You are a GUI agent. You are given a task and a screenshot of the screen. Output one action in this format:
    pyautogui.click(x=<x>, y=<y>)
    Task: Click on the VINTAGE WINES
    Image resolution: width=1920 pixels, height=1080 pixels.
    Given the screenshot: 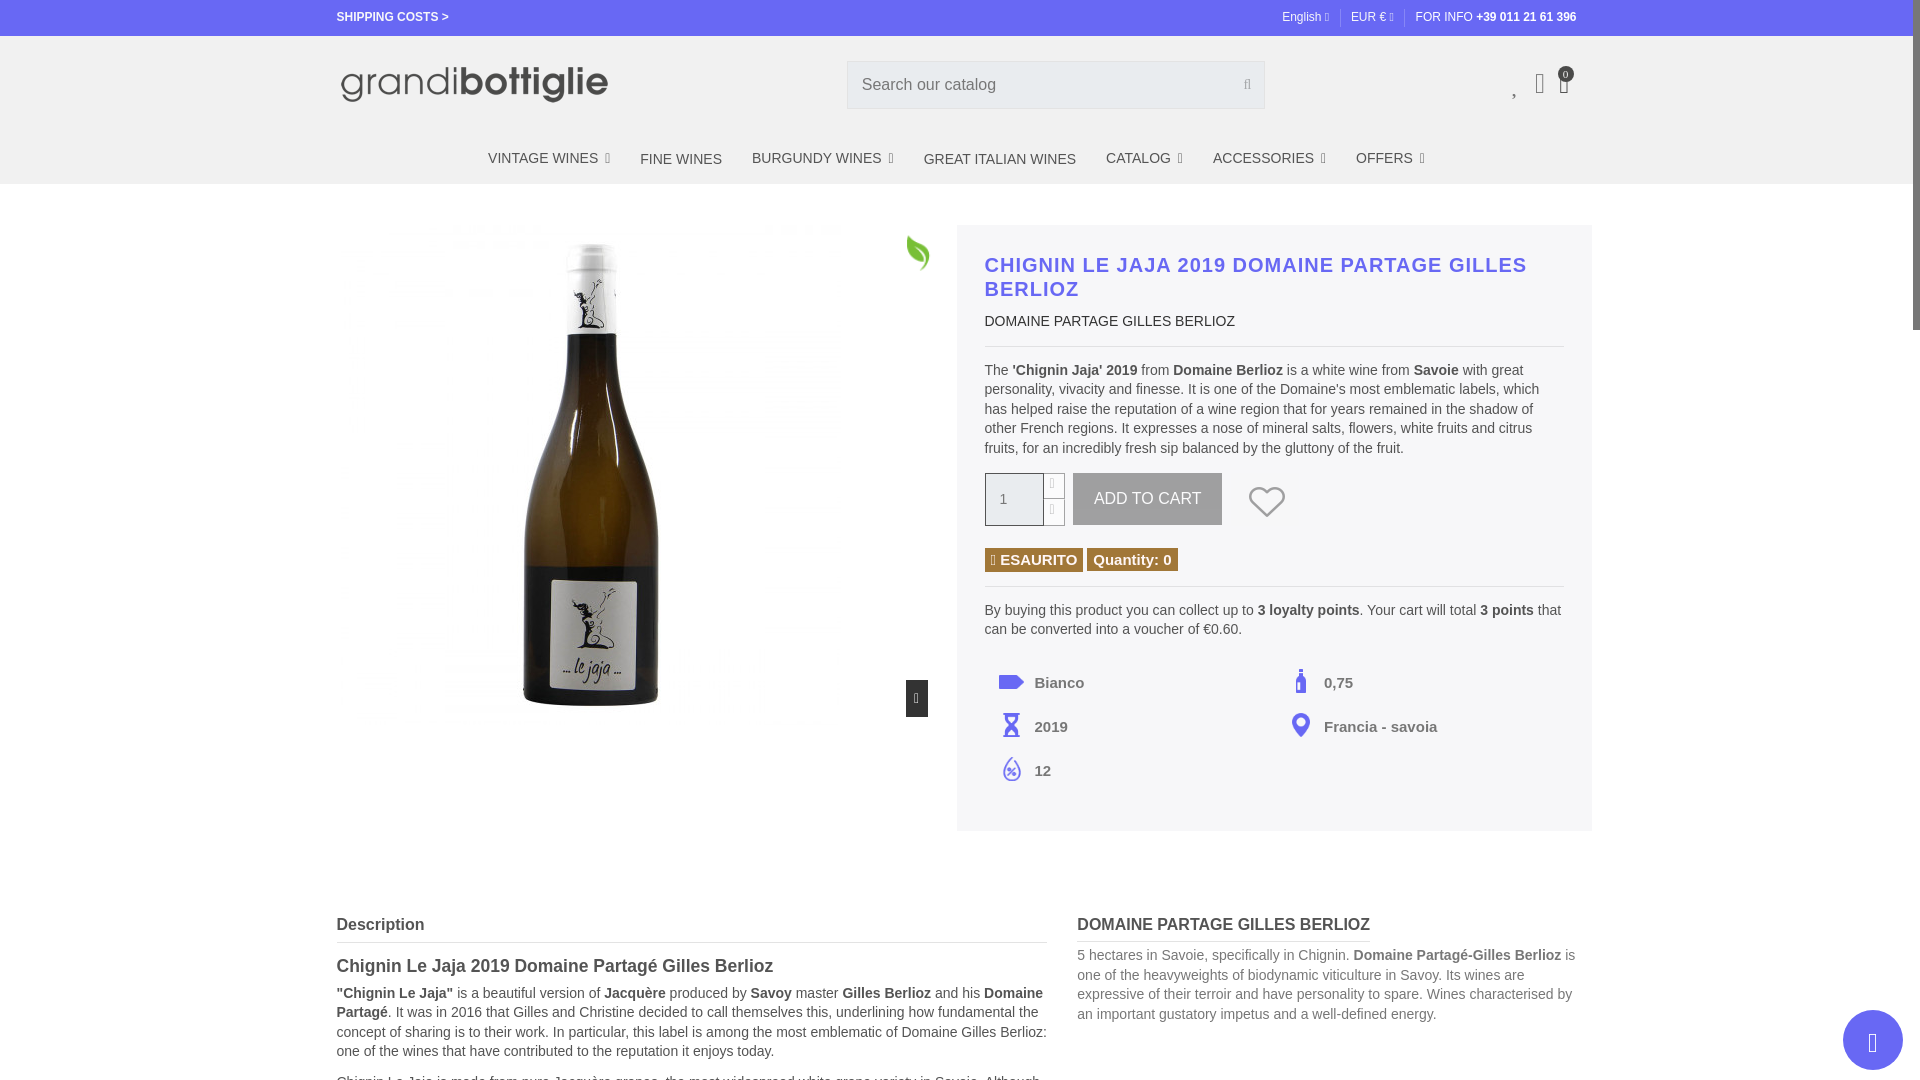 What is the action you would take?
    pyautogui.click(x=548, y=158)
    